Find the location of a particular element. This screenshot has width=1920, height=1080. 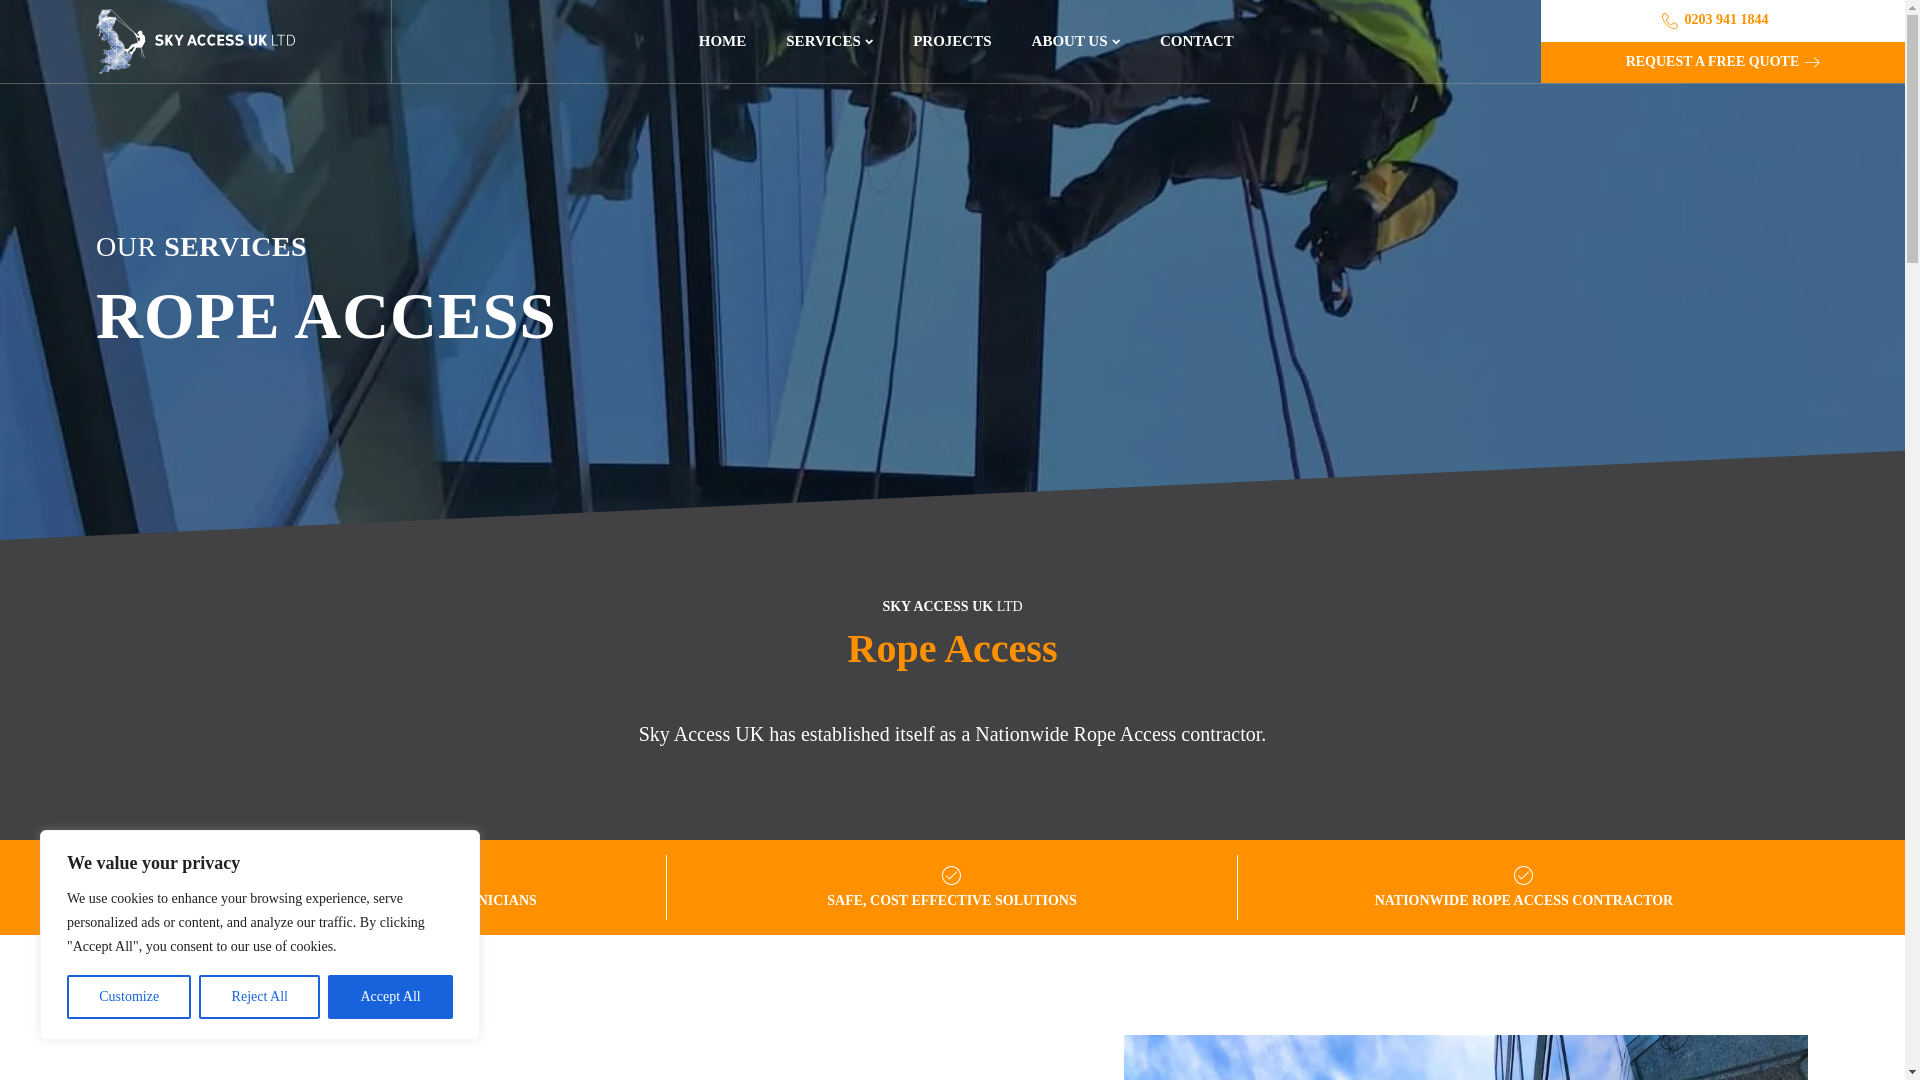

ABOUT US is located at coordinates (1076, 42).